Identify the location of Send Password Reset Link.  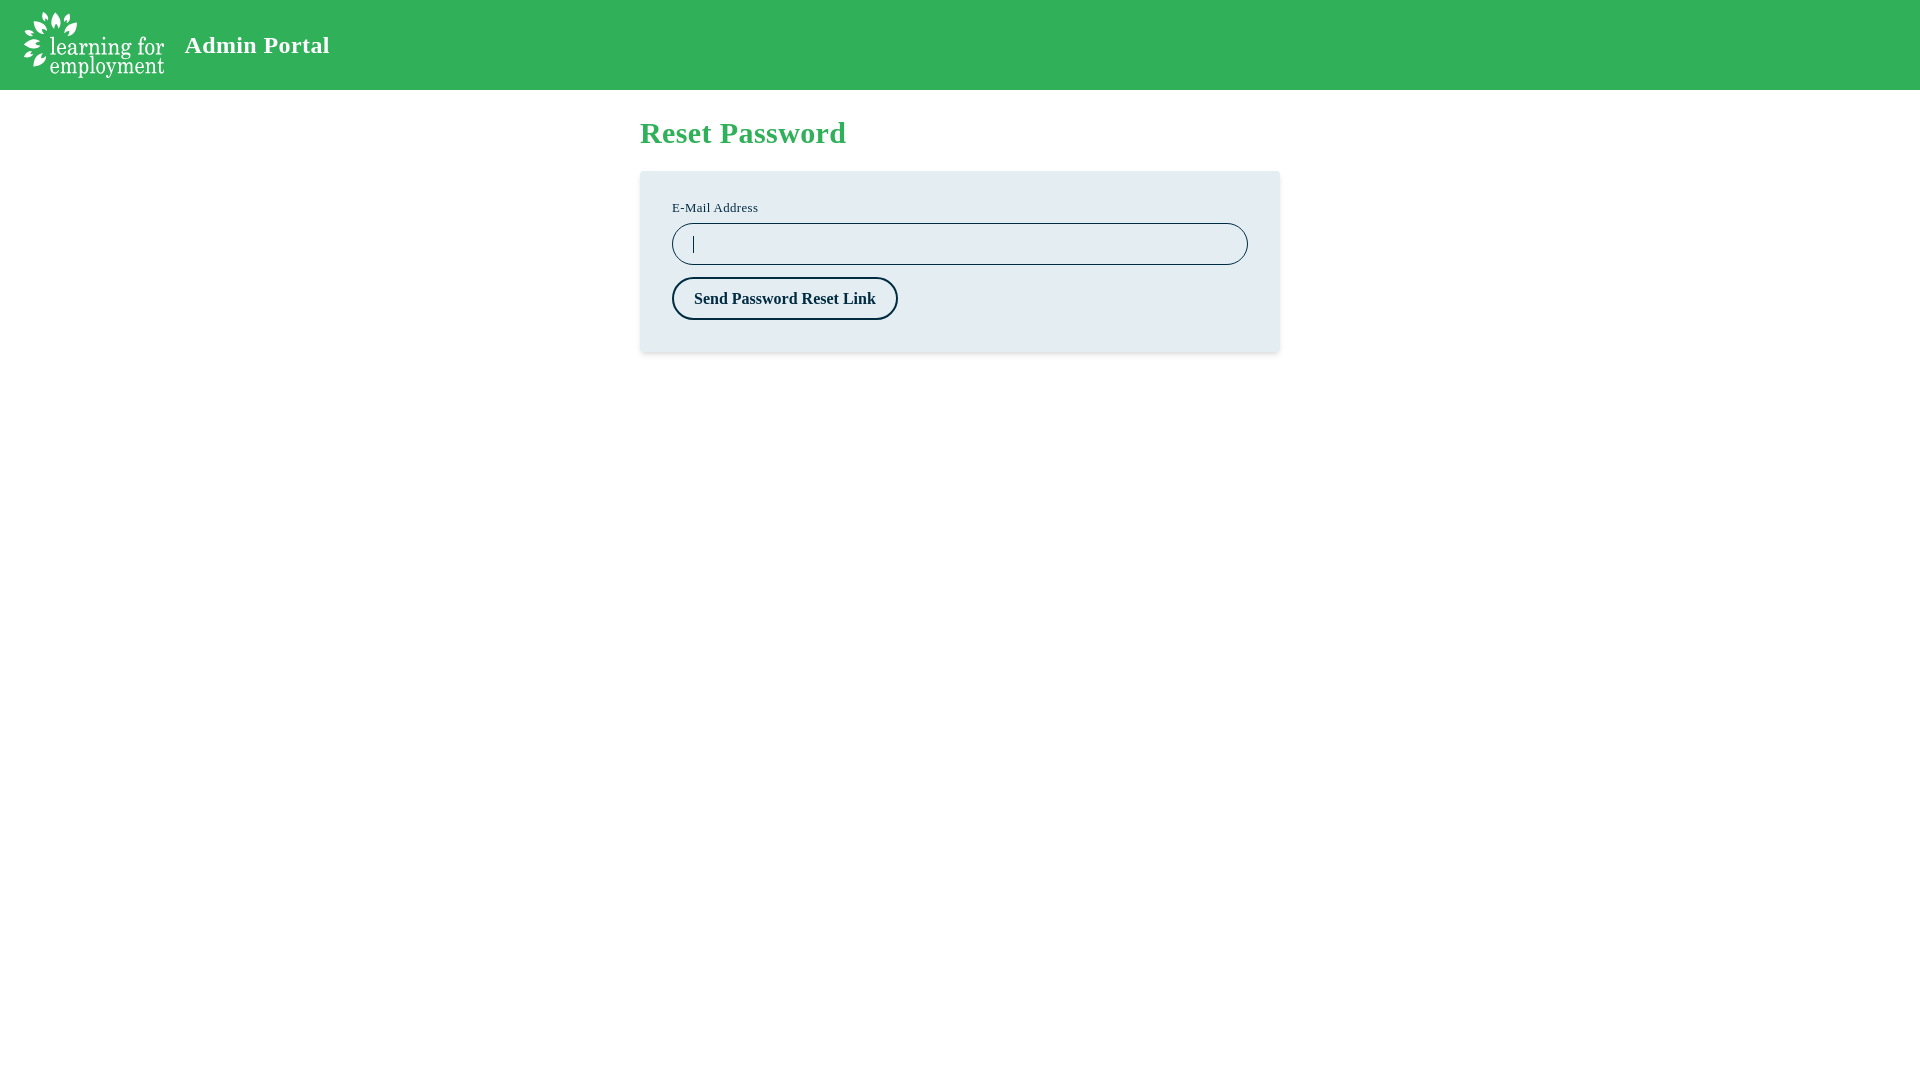
(785, 298).